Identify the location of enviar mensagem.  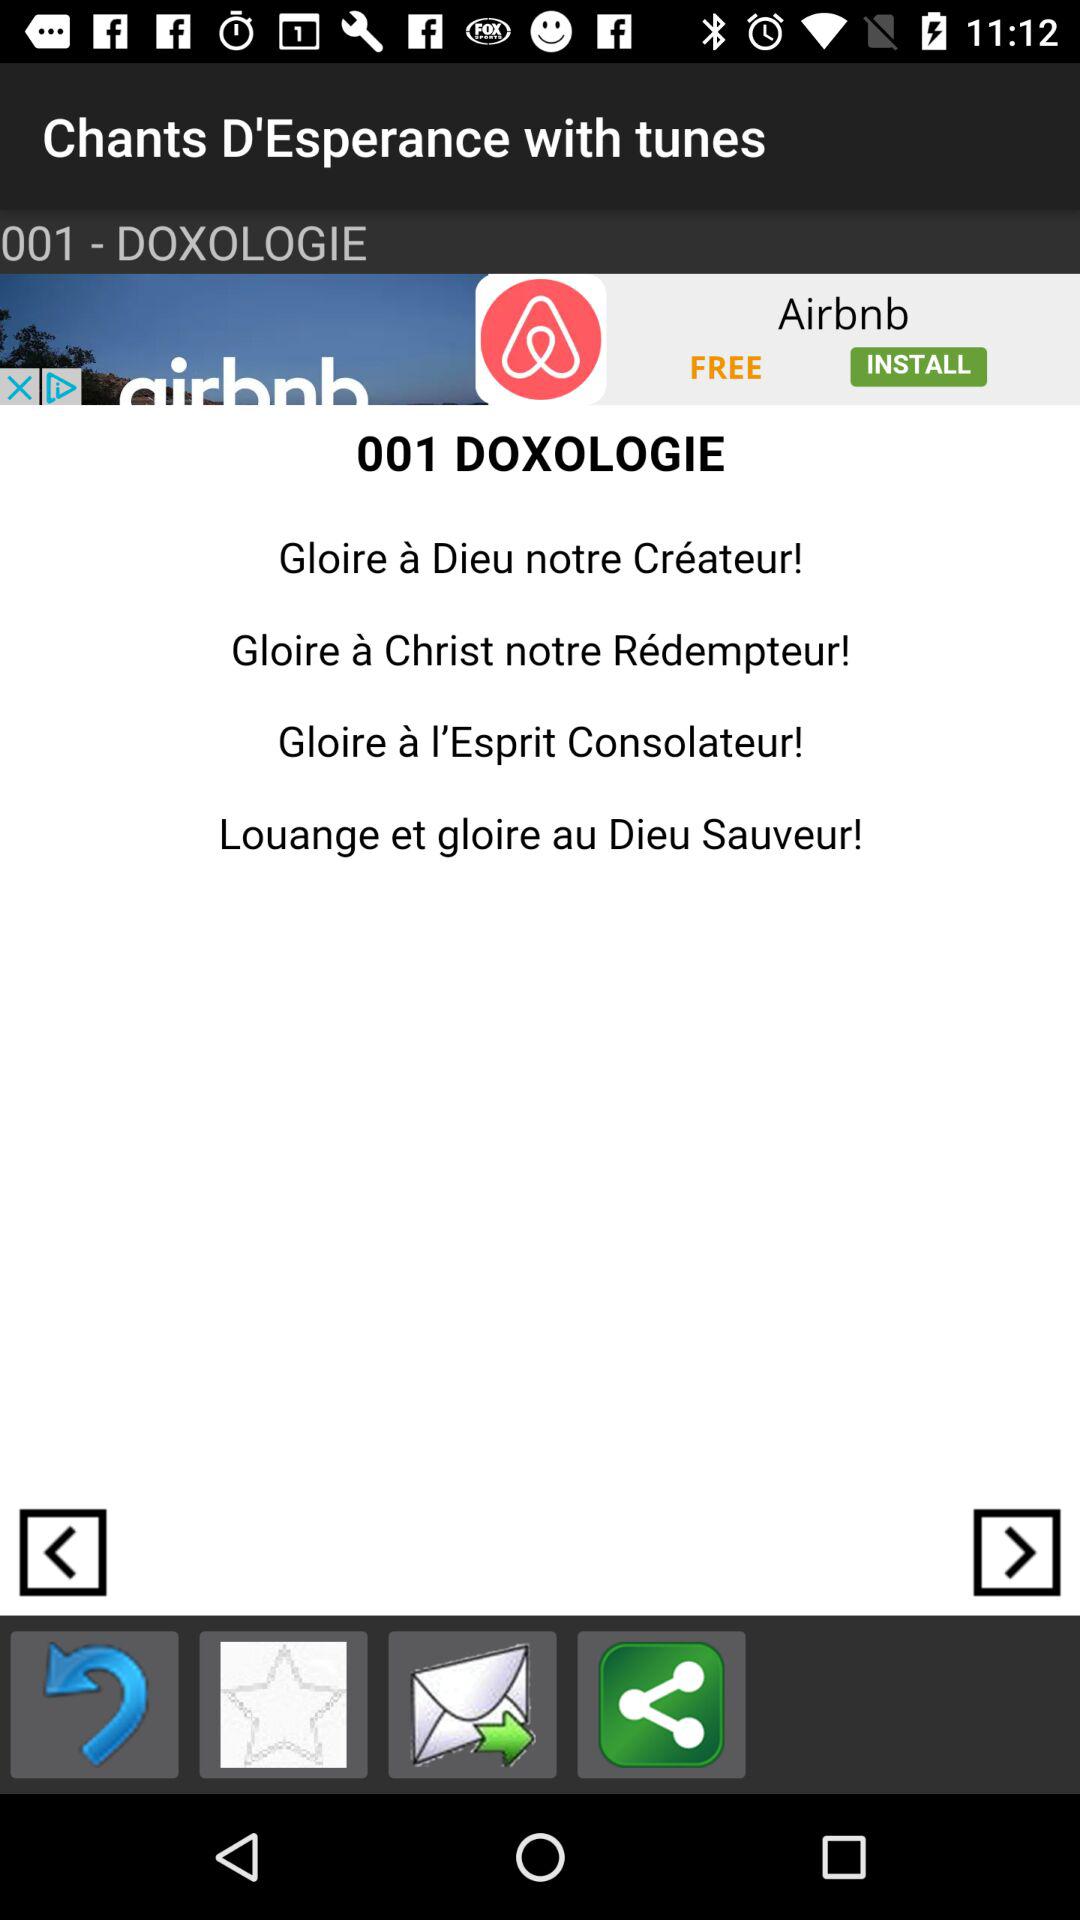
(472, 1704).